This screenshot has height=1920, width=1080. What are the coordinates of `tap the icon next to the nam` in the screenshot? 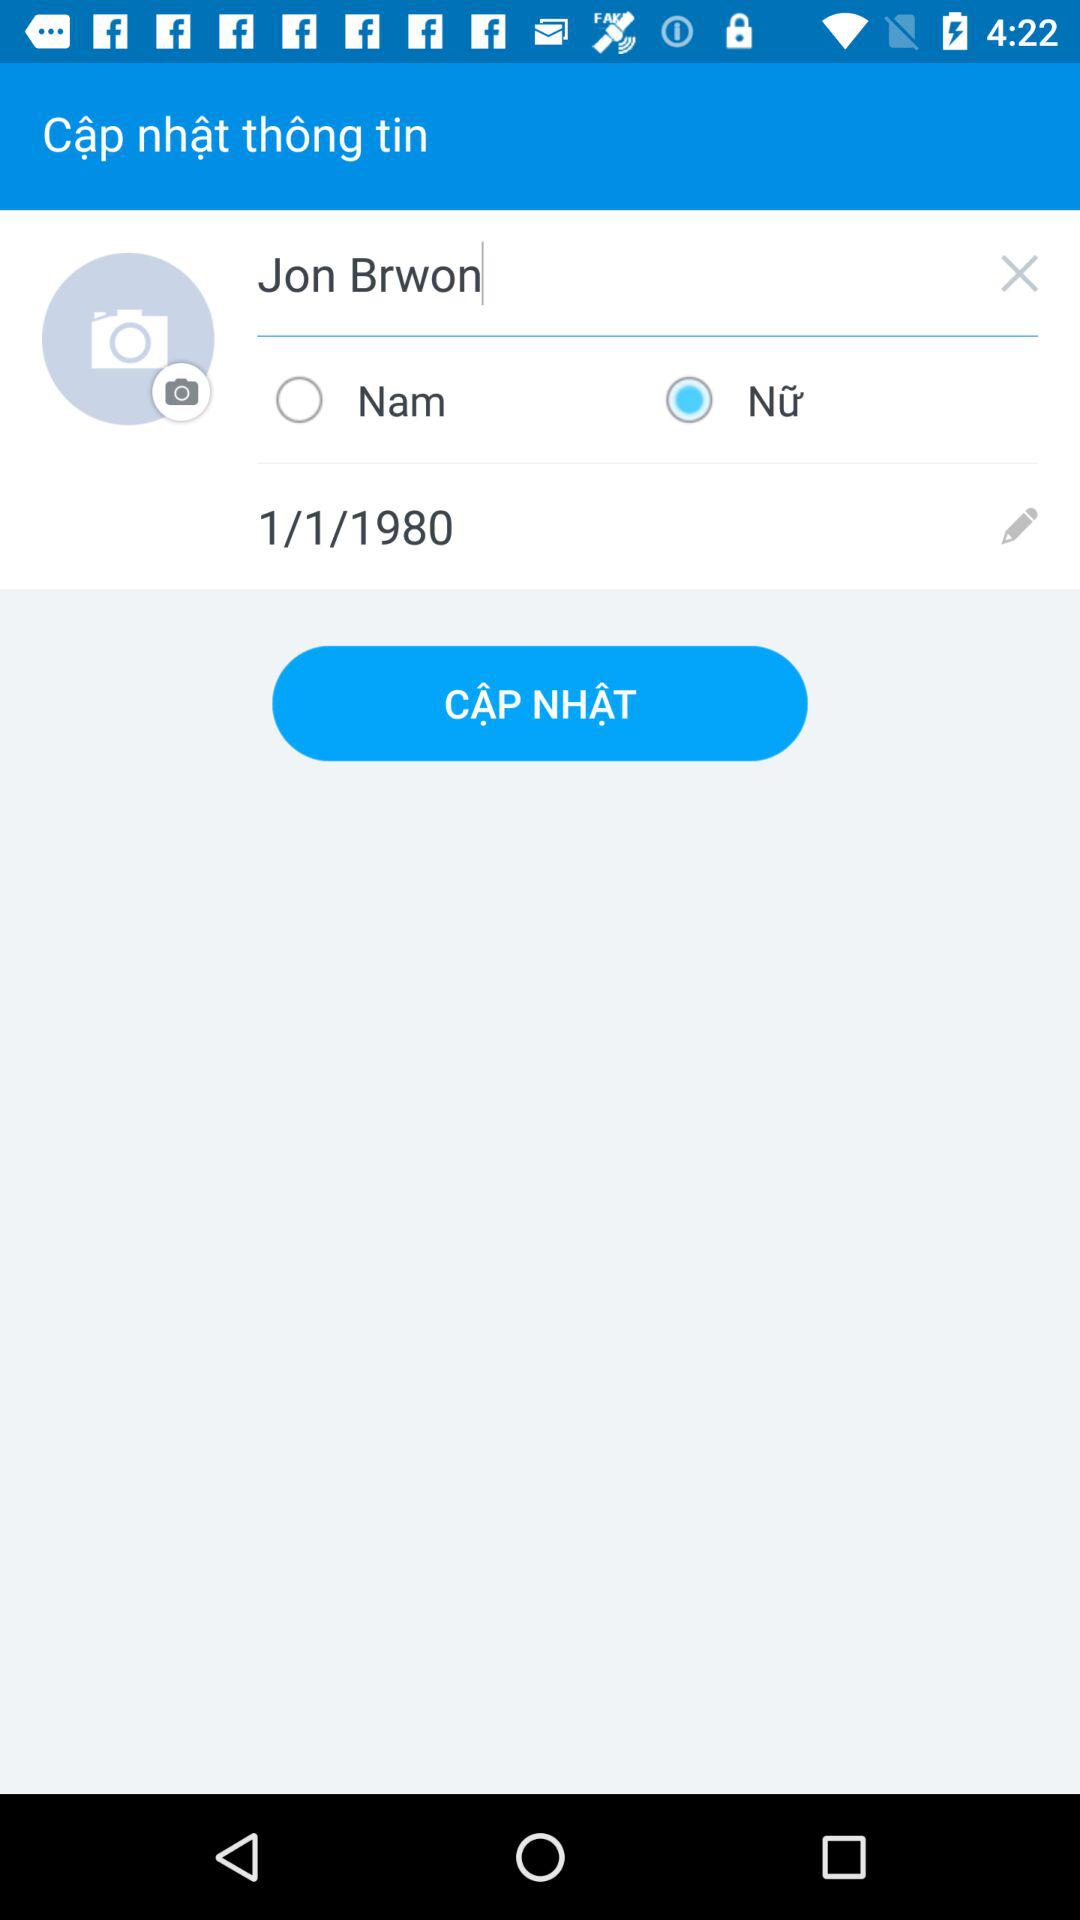 It's located at (842, 399).